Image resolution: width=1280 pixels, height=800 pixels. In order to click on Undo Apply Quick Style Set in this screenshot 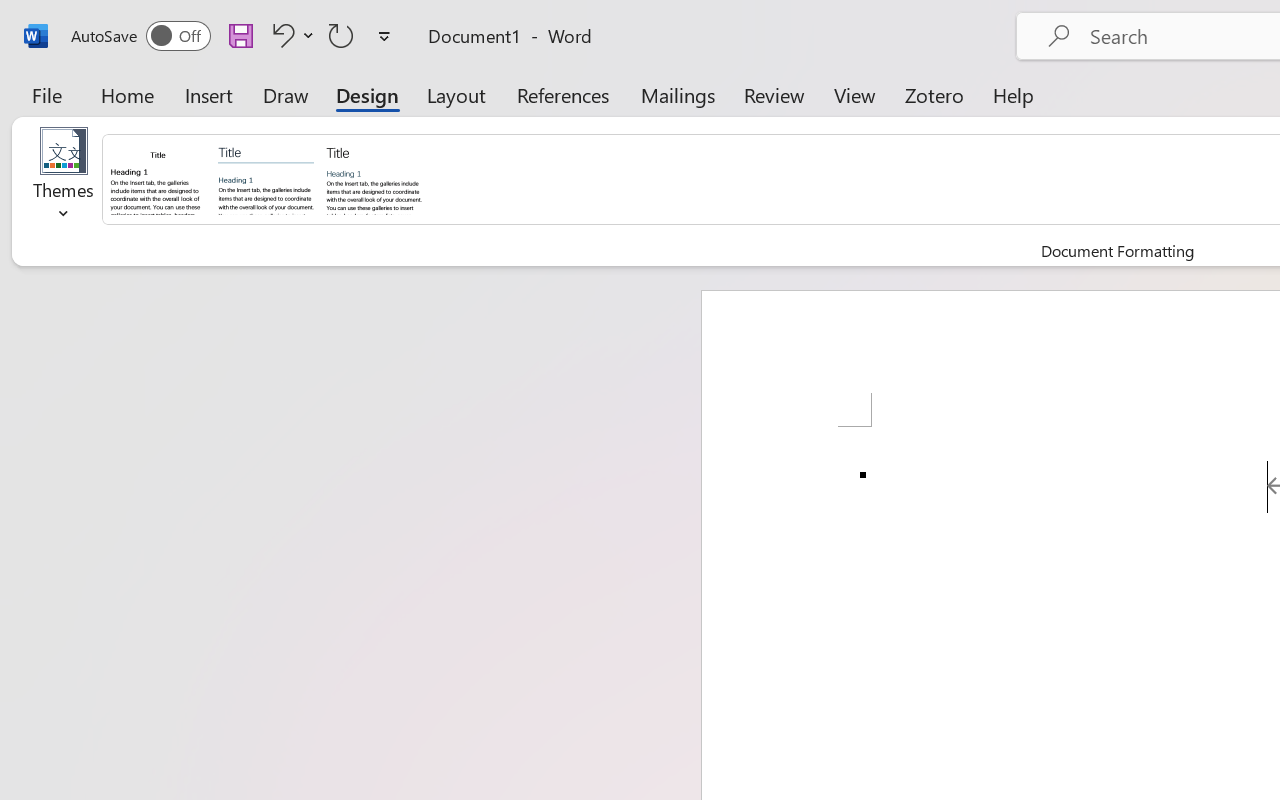, I will do `click(280, 35)`.